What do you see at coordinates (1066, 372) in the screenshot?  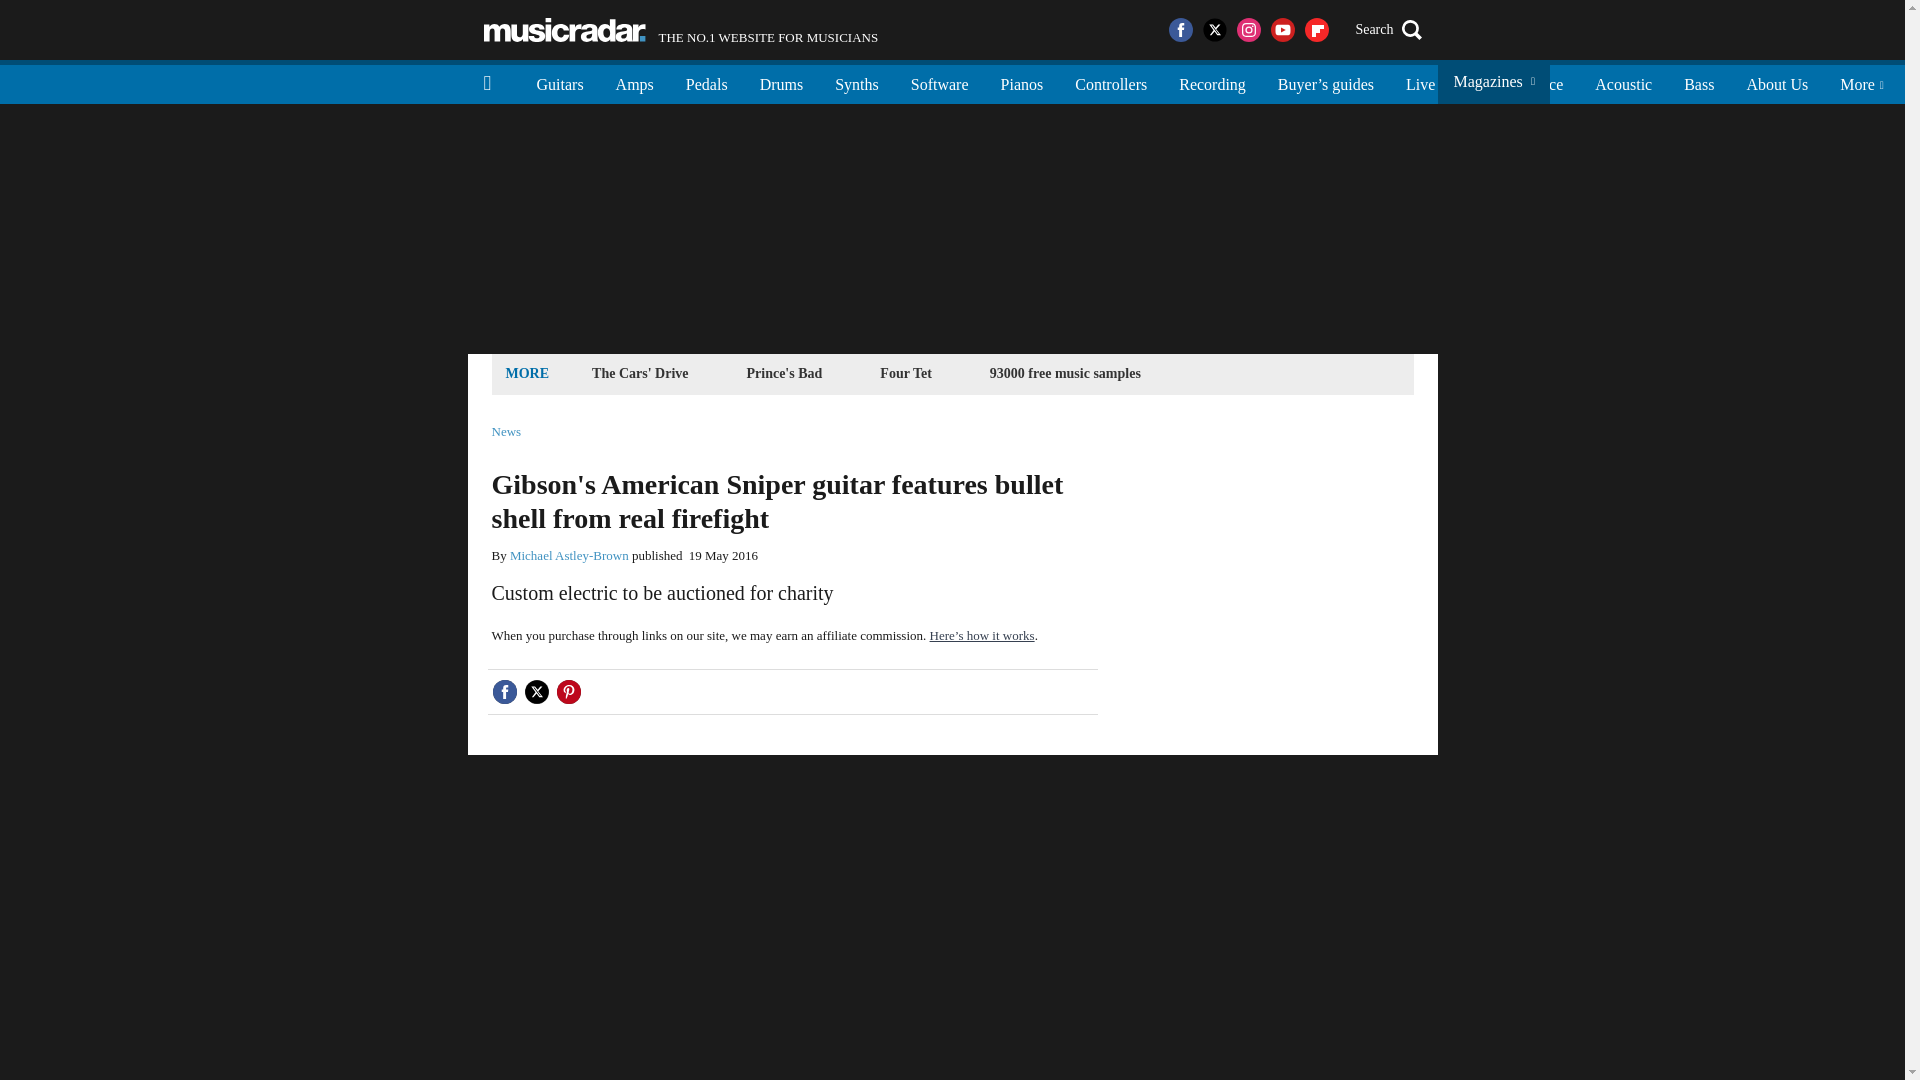 I see `DJ` at bounding box center [1066, 372].